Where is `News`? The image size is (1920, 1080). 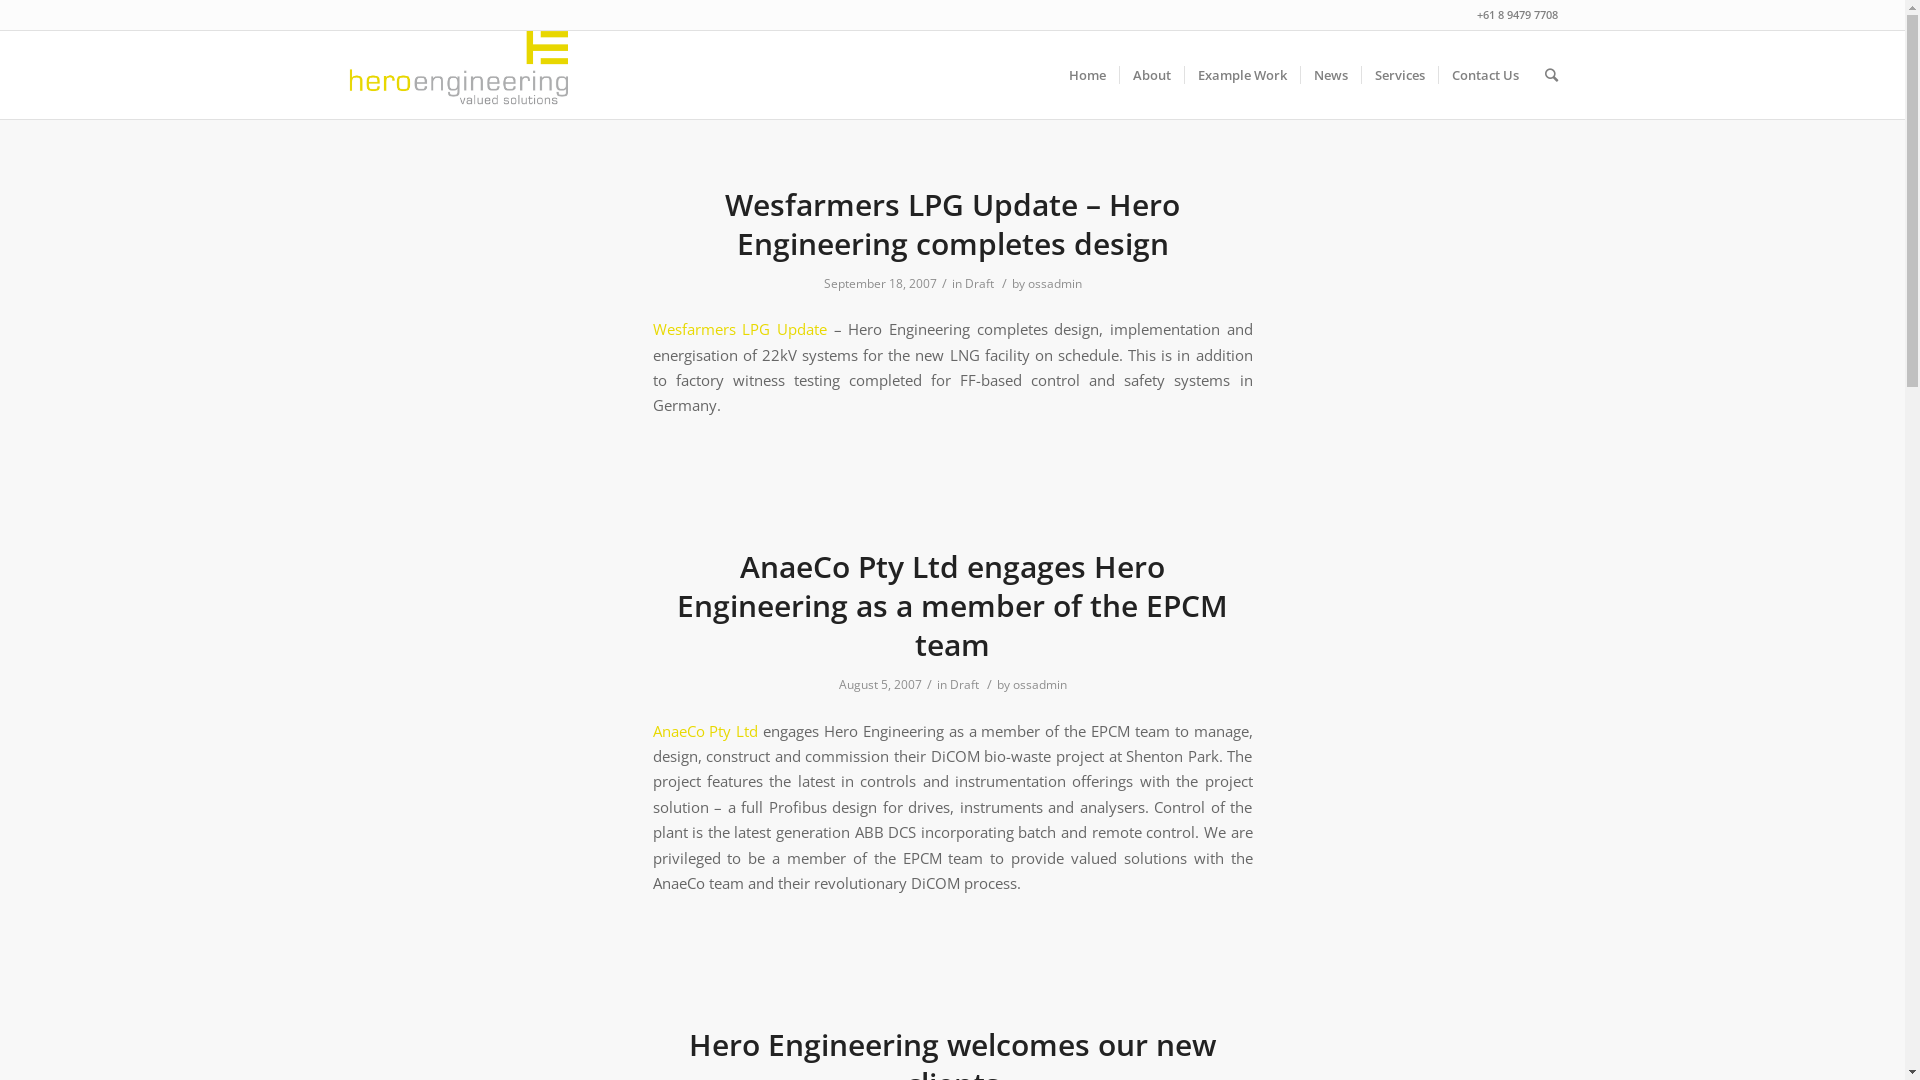 News is located at coordinates (1330, 75).